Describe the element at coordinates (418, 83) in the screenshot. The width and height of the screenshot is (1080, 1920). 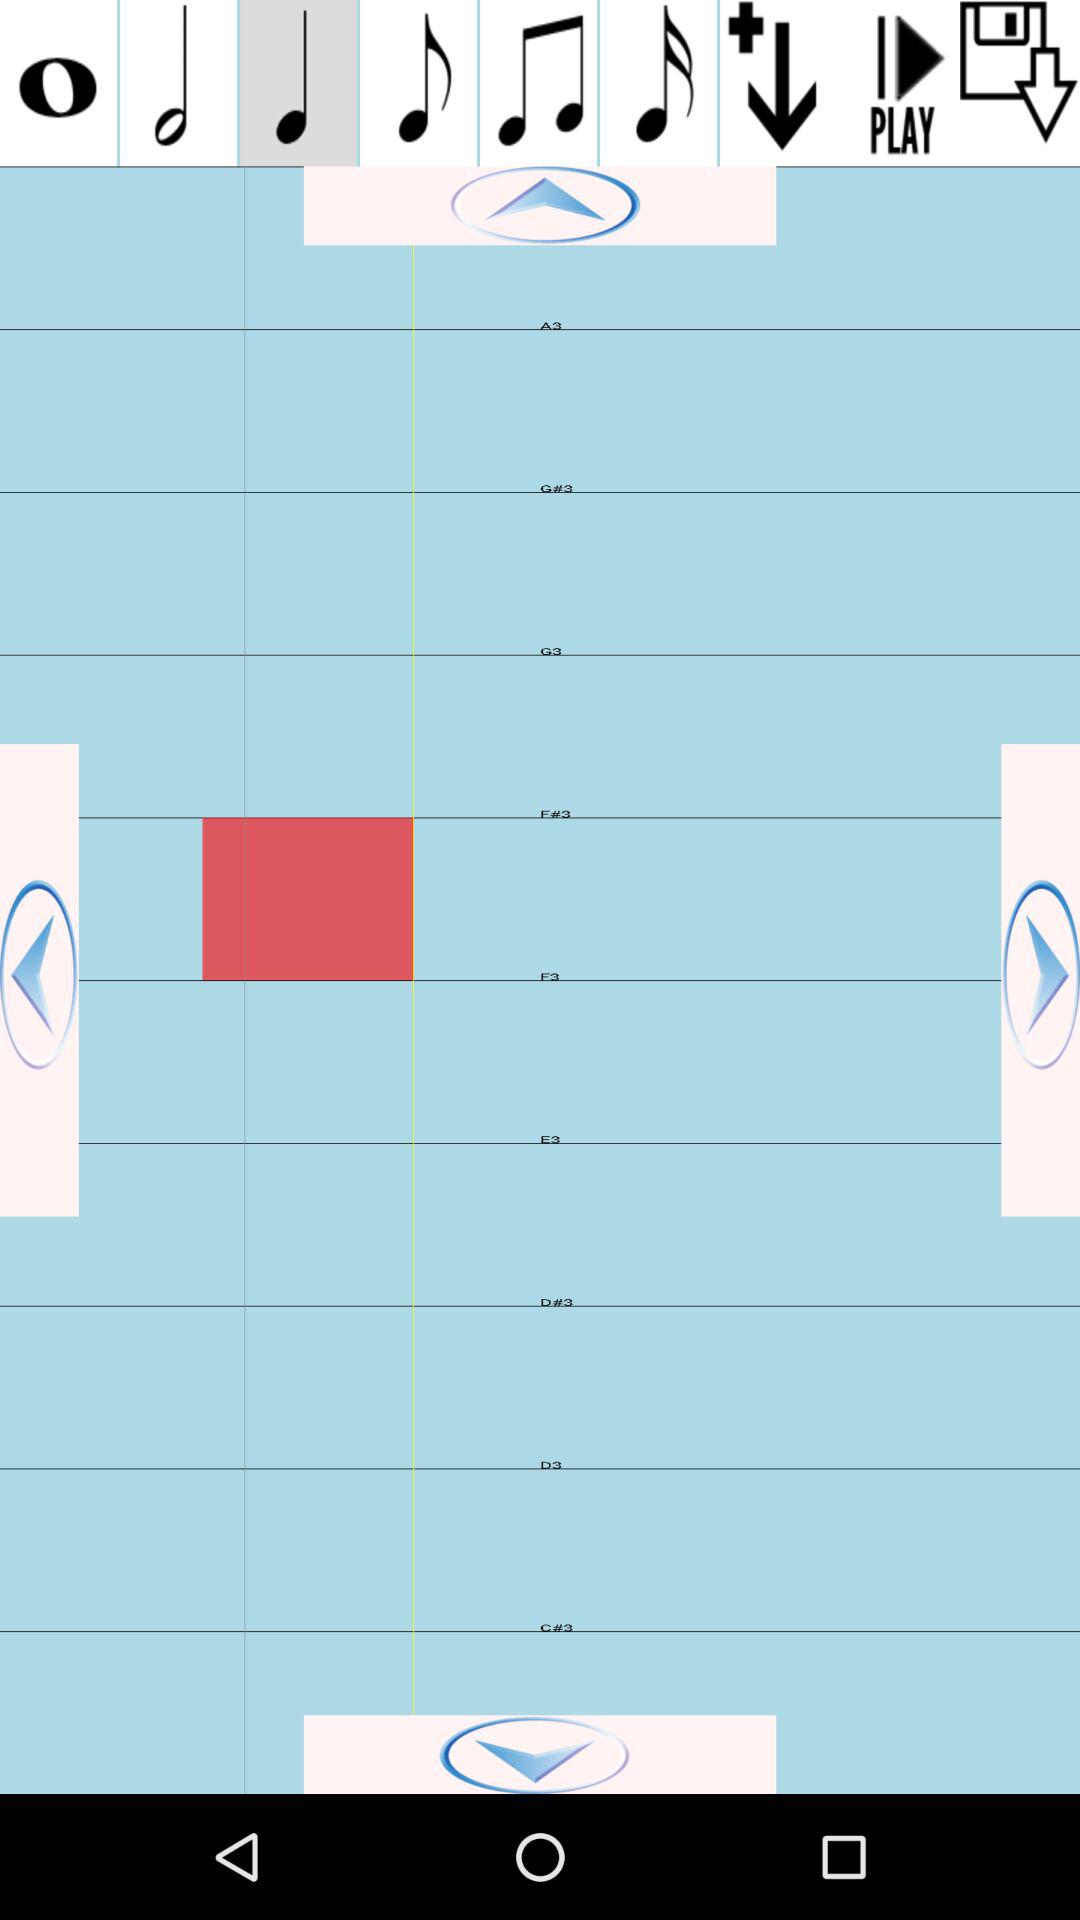
I see `play eighth note` at that location.